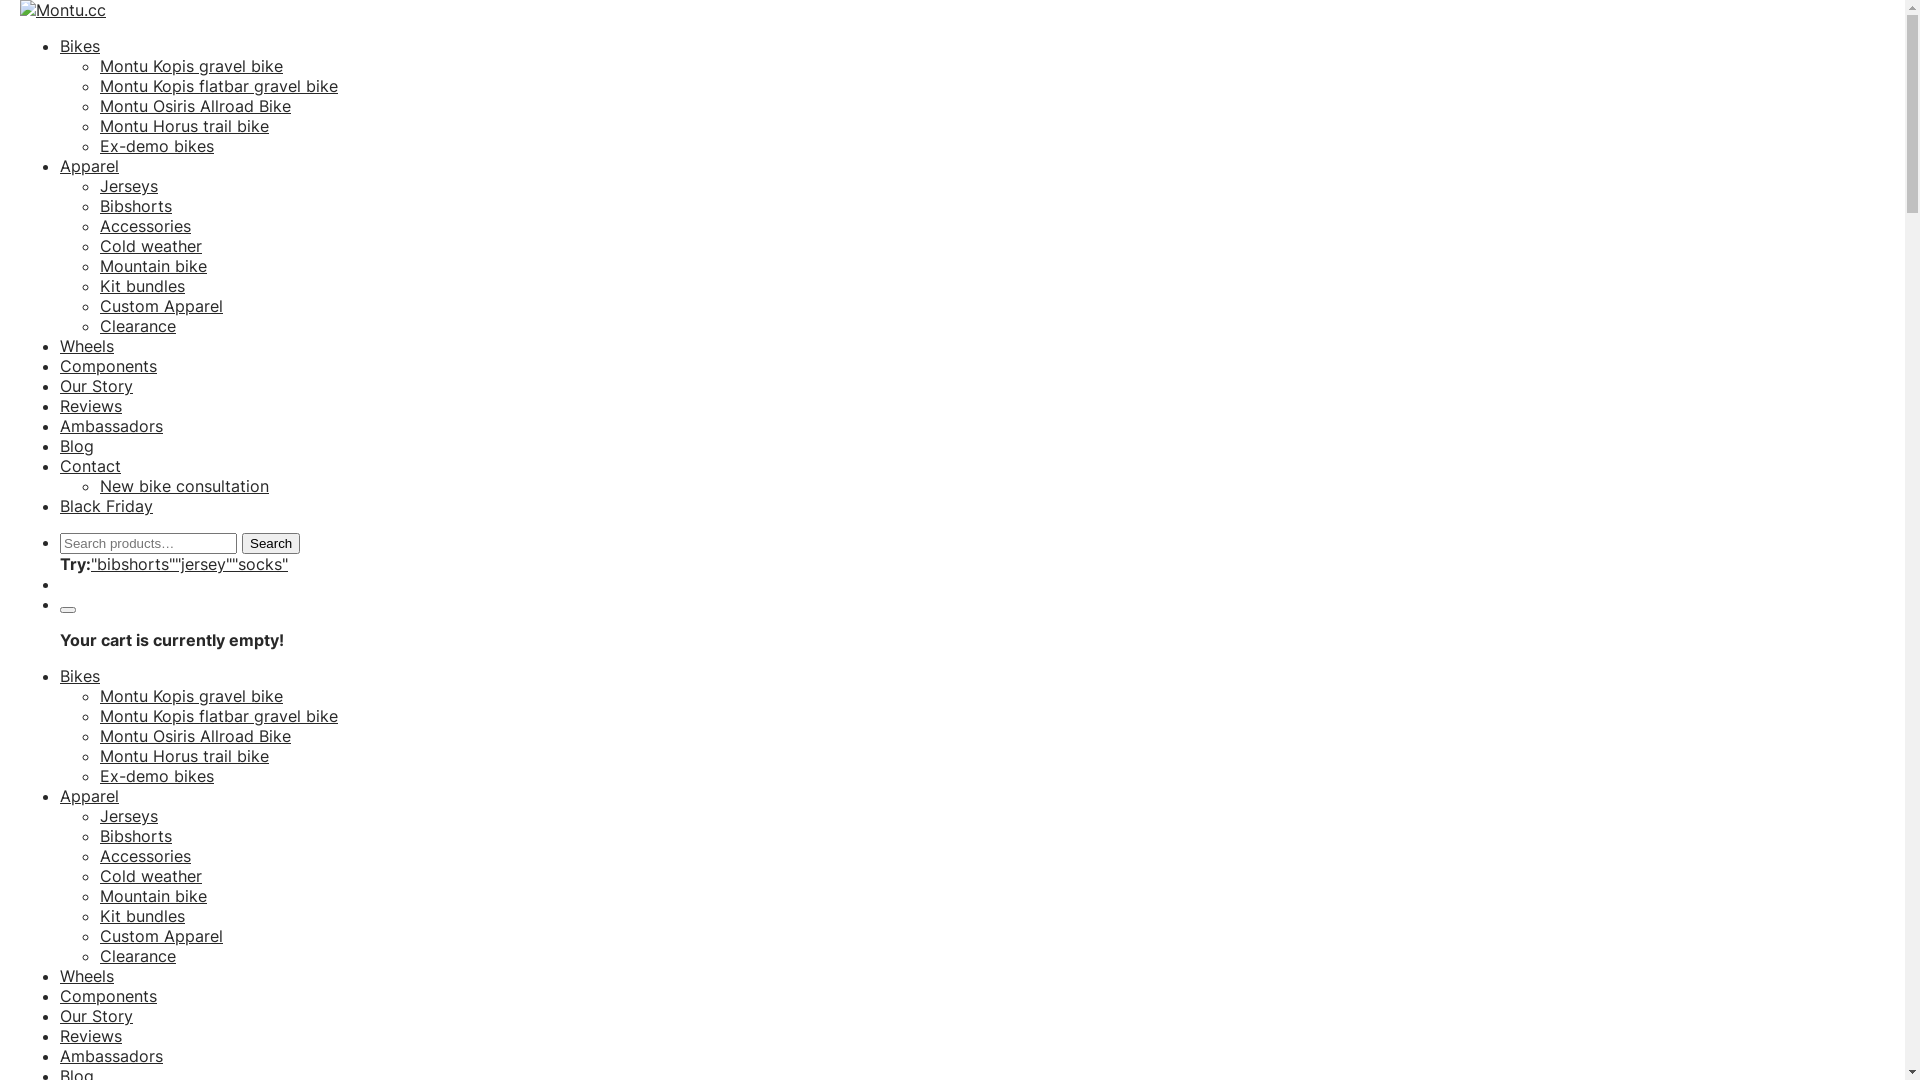 This screenshot has width=1920, height=1080. What do you see at coordinates (129, 186) in the screenshot?
I see `Jerseys` at bounding box center [129, 186].